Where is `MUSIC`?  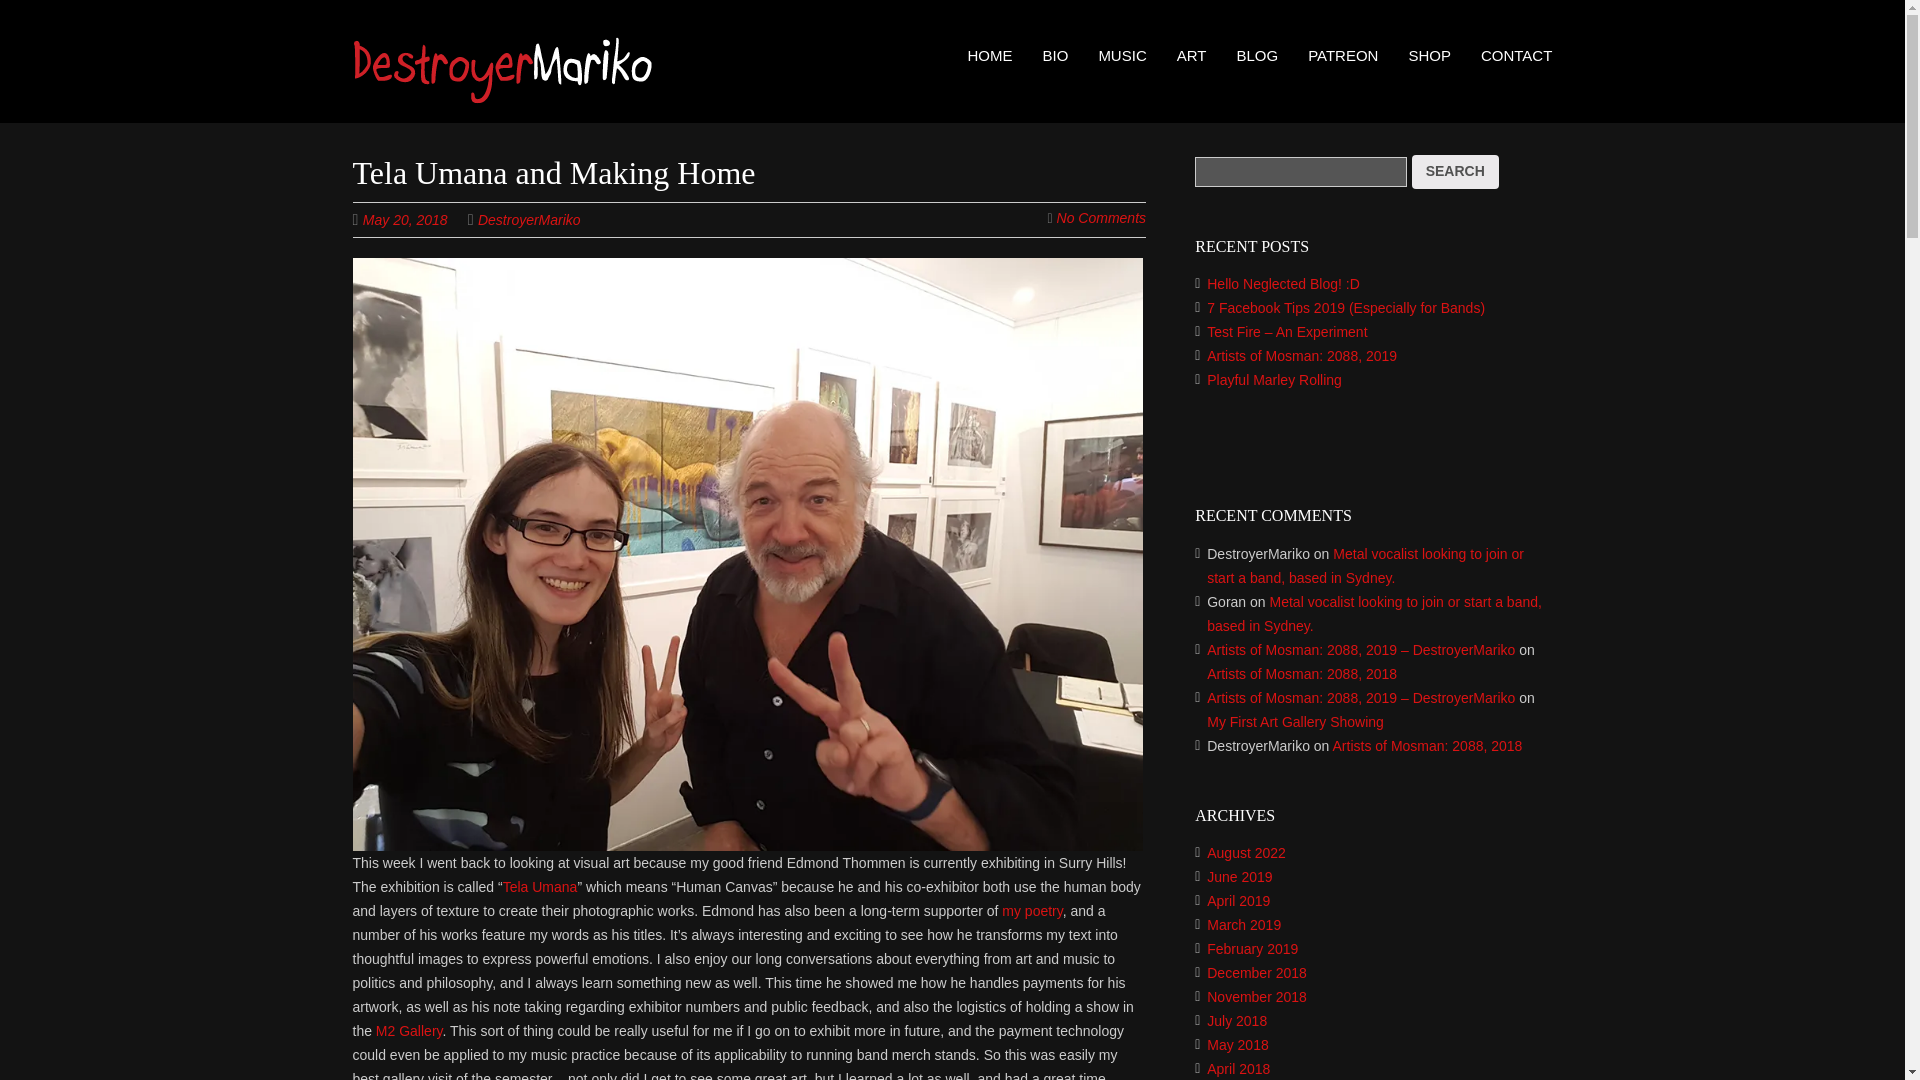 MUSIC is located at coordinates (1122, 55).